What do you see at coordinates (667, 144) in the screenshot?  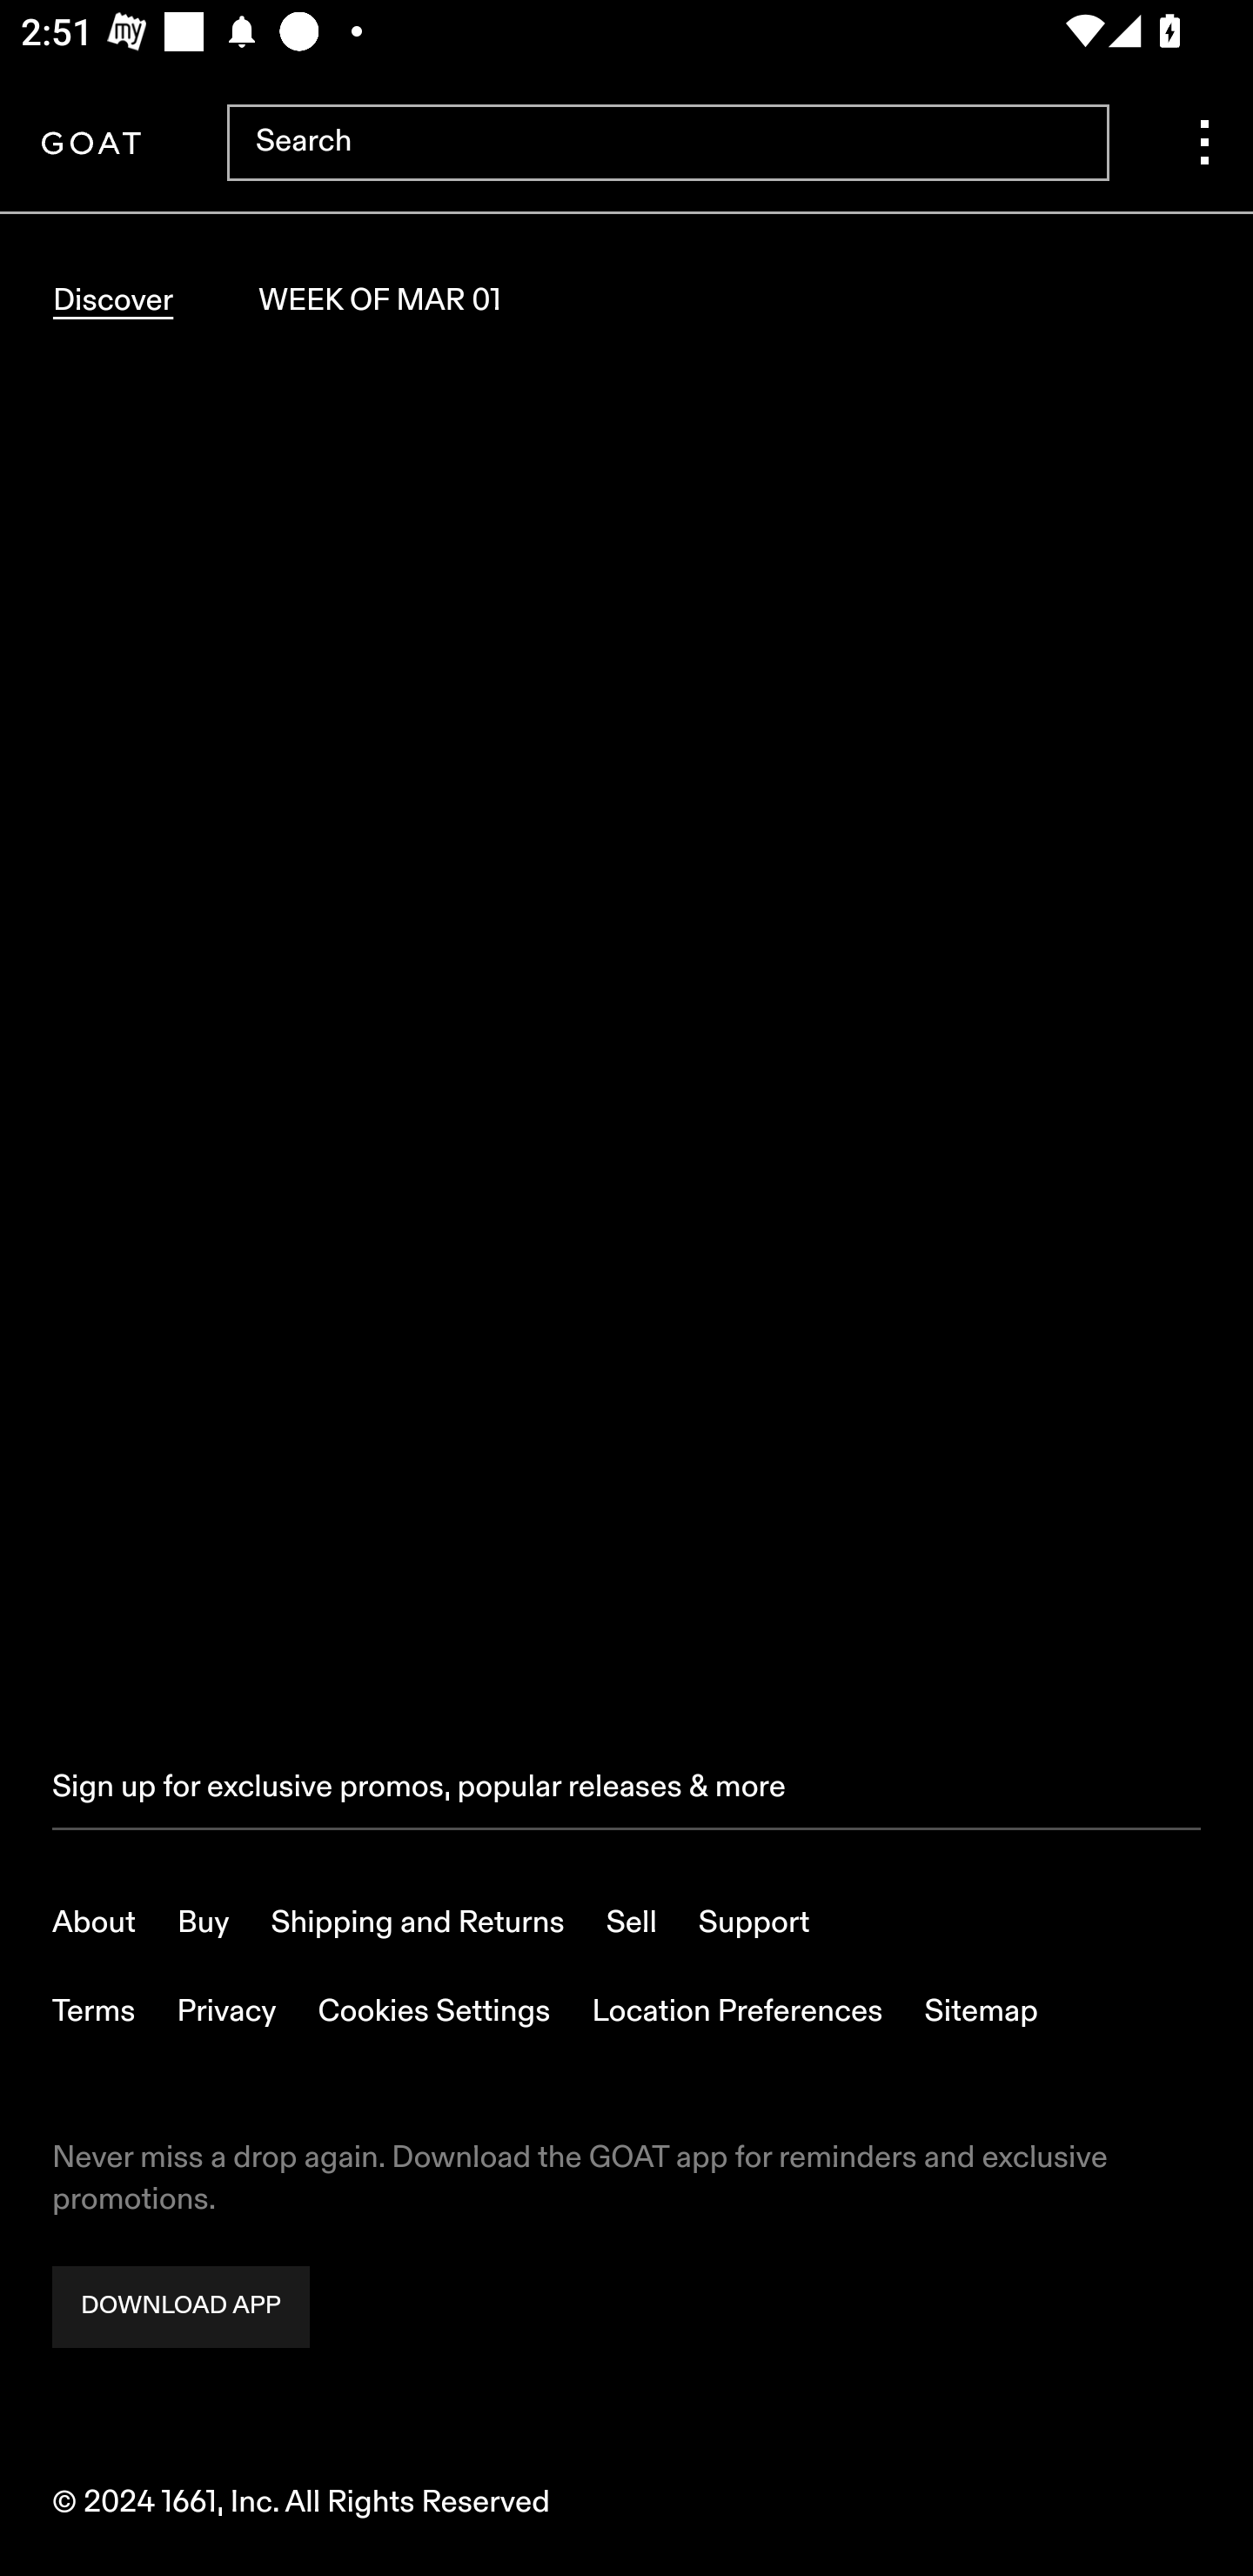 I see `Search` at bounding box center [667, 144].